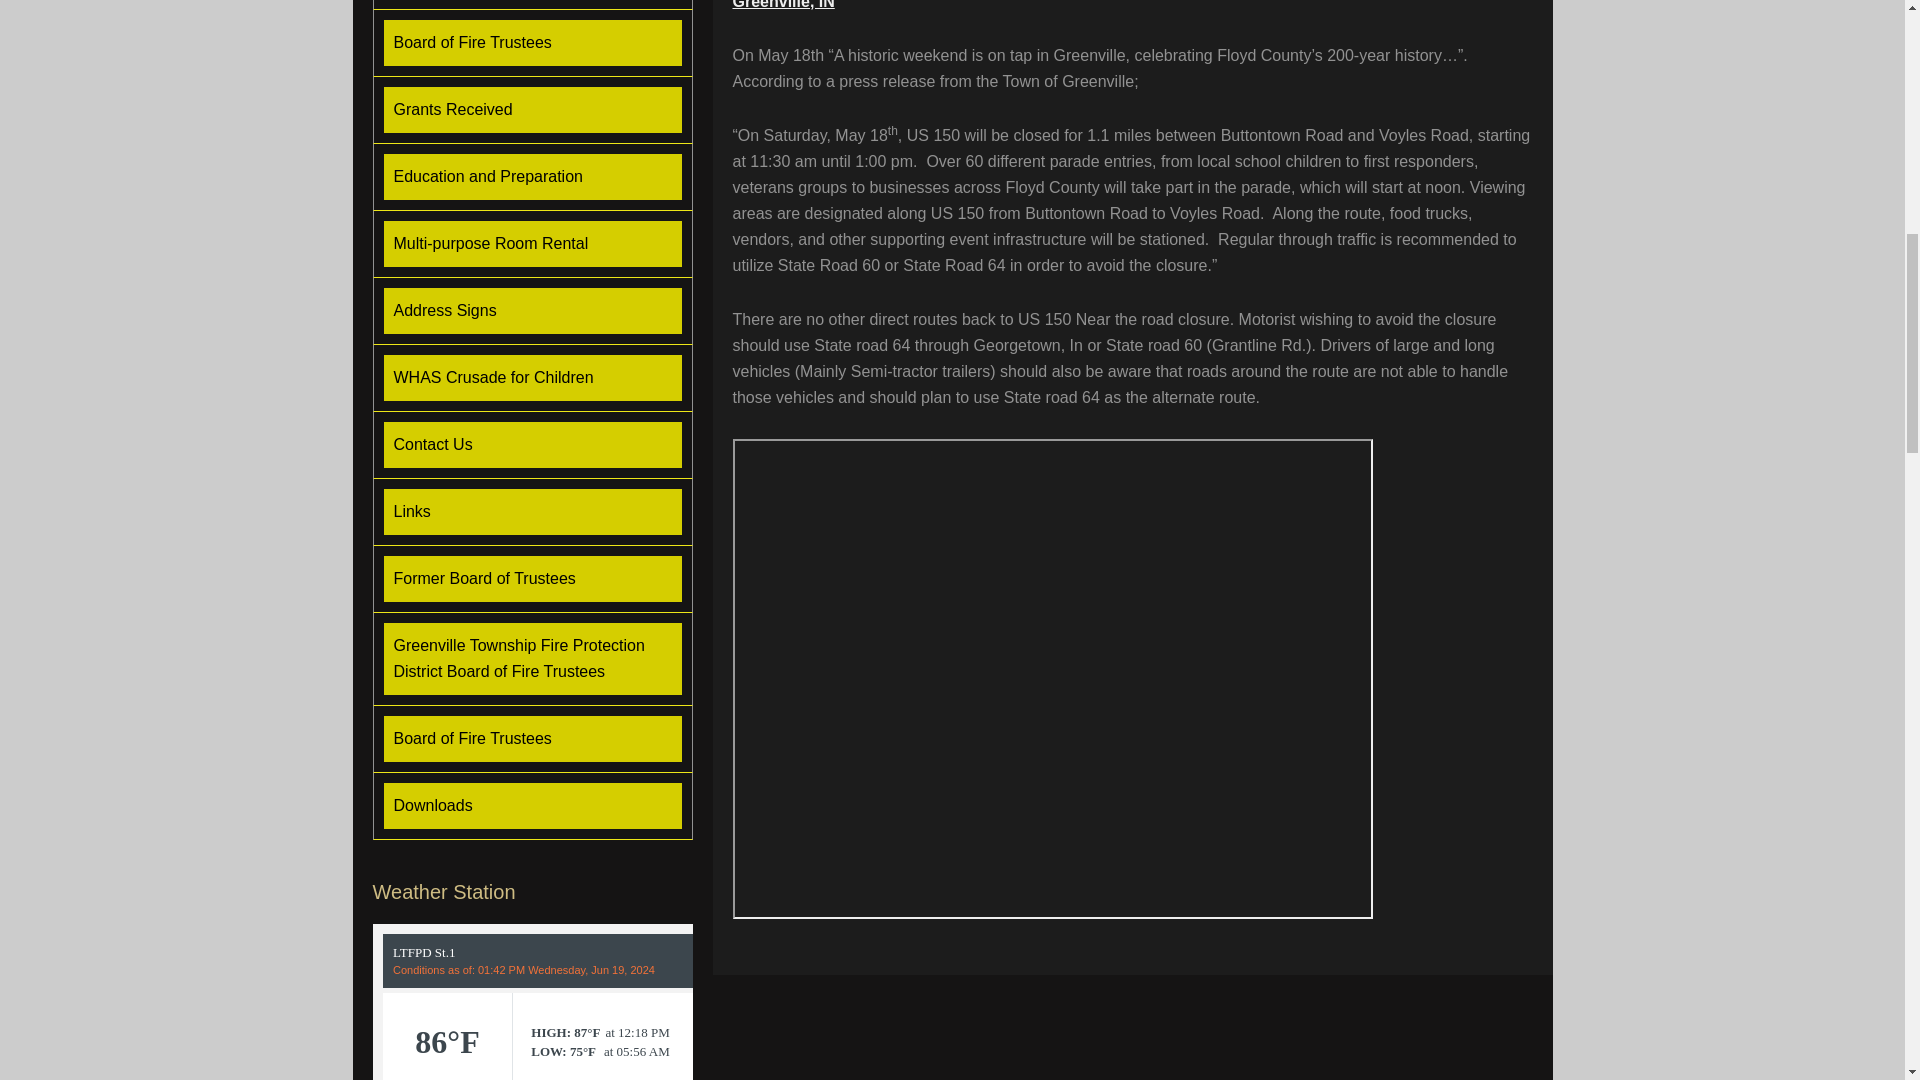 The image size is (1920, 1080). I want to click on Education and Preparation, so click(532, 176).